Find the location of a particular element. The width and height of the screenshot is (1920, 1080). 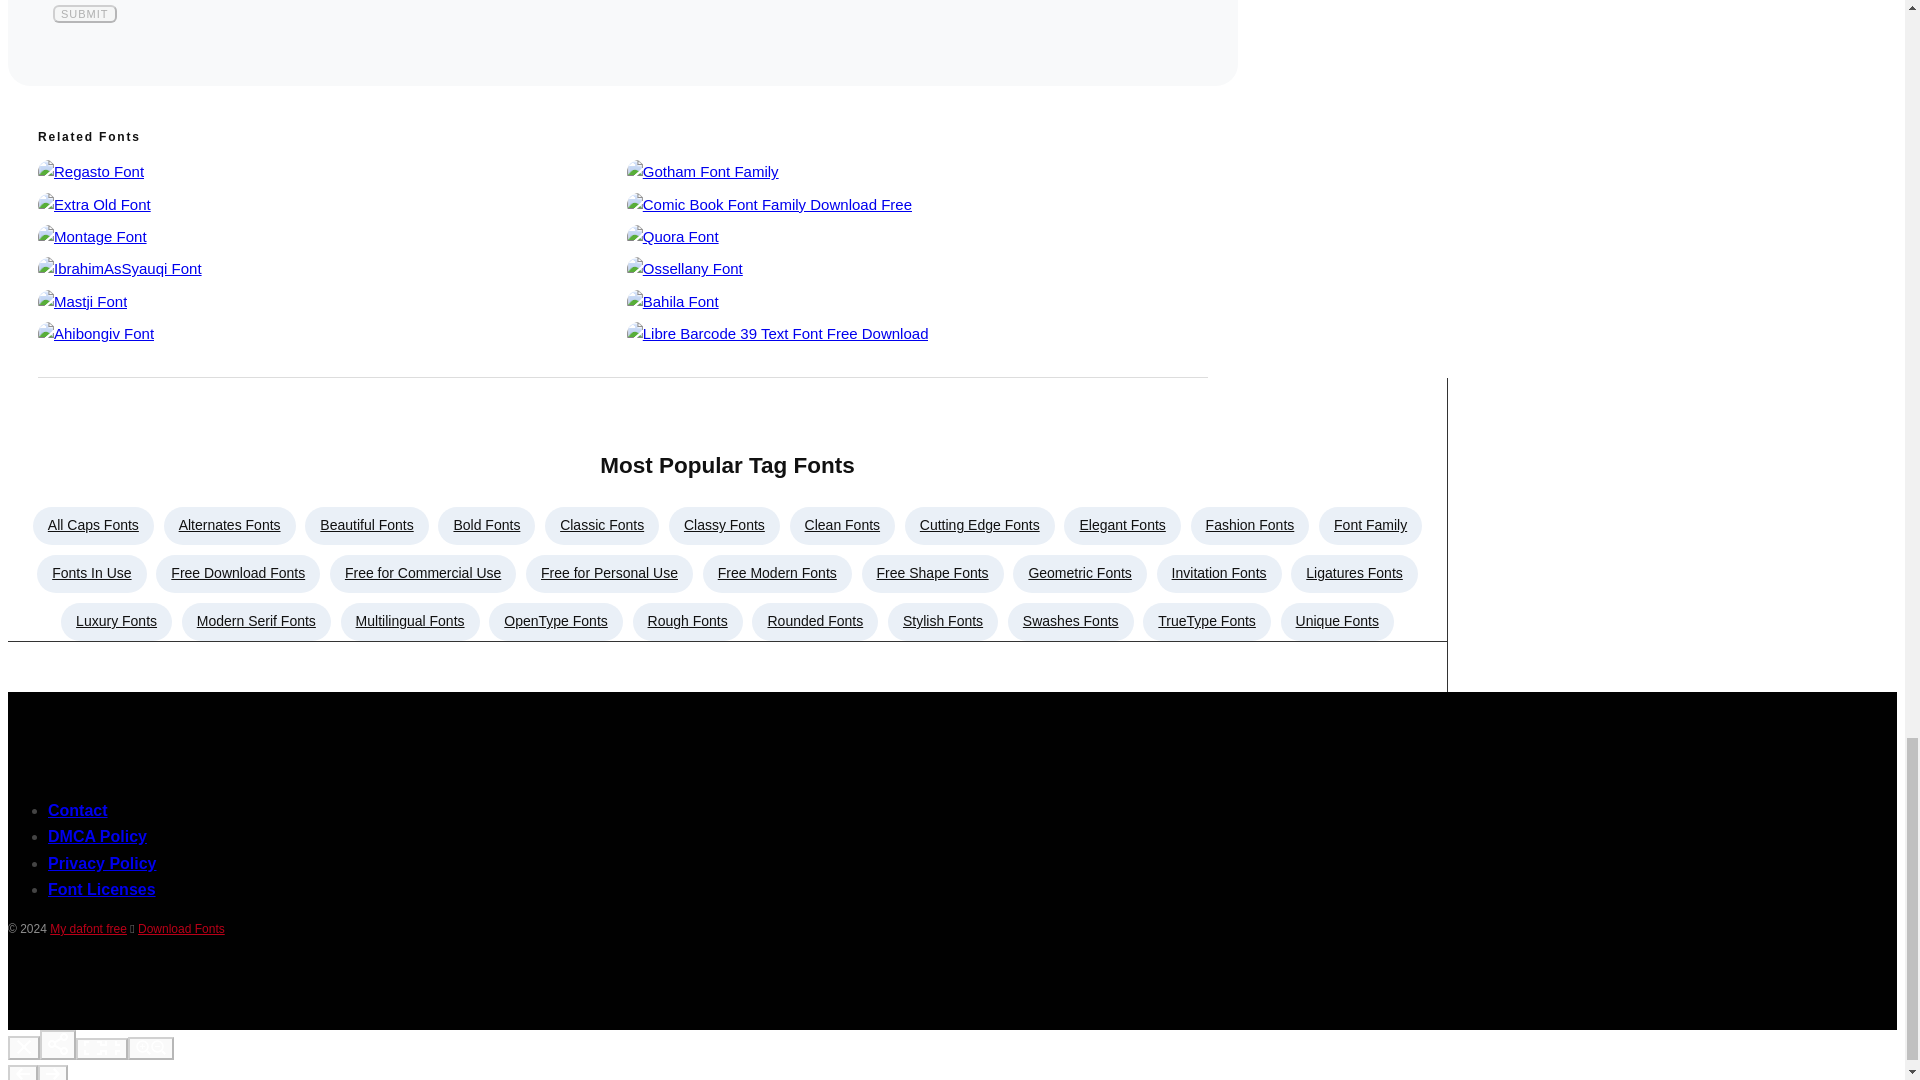

Close is located at coordinates (24, 1047).